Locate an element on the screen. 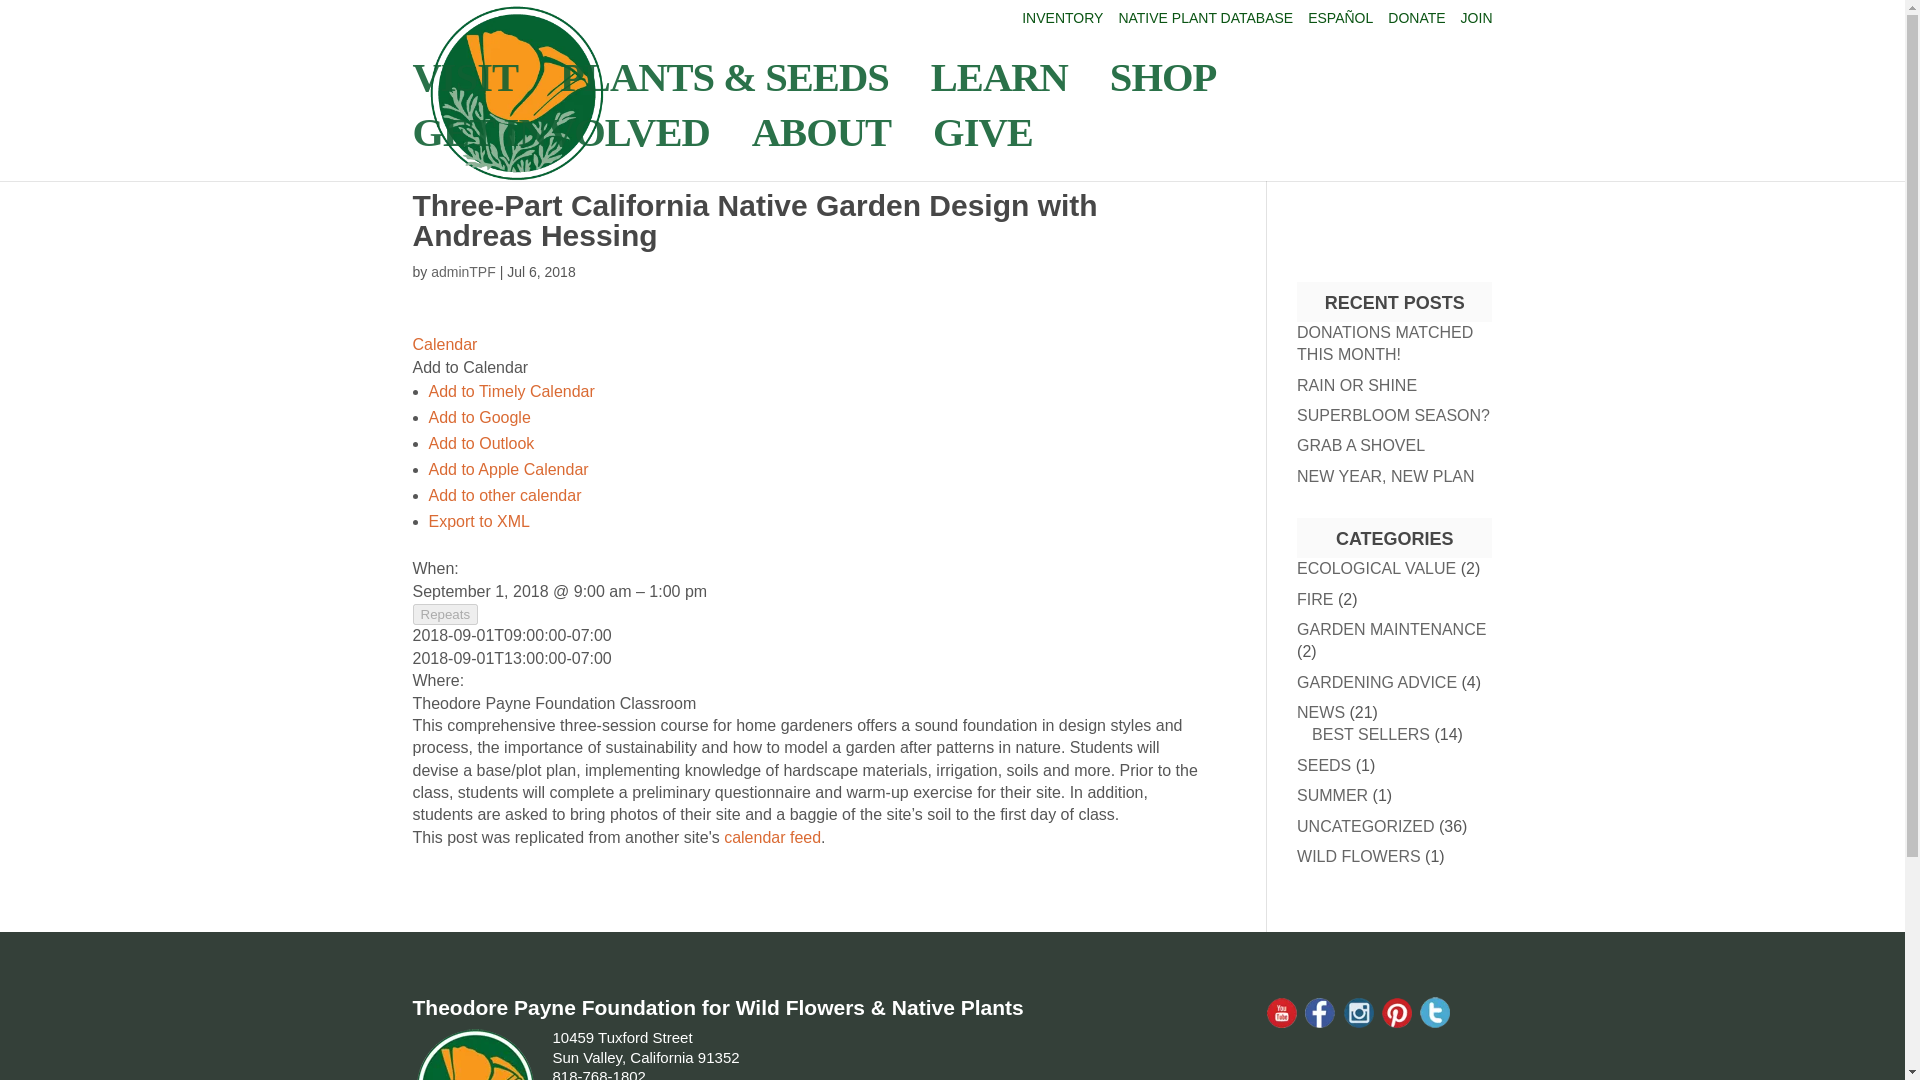 Image resolution: width=1920 pixels, height=1080 pixels. Subscribe to this calendar in your Google Calendar is located at coordinates (478, 417).